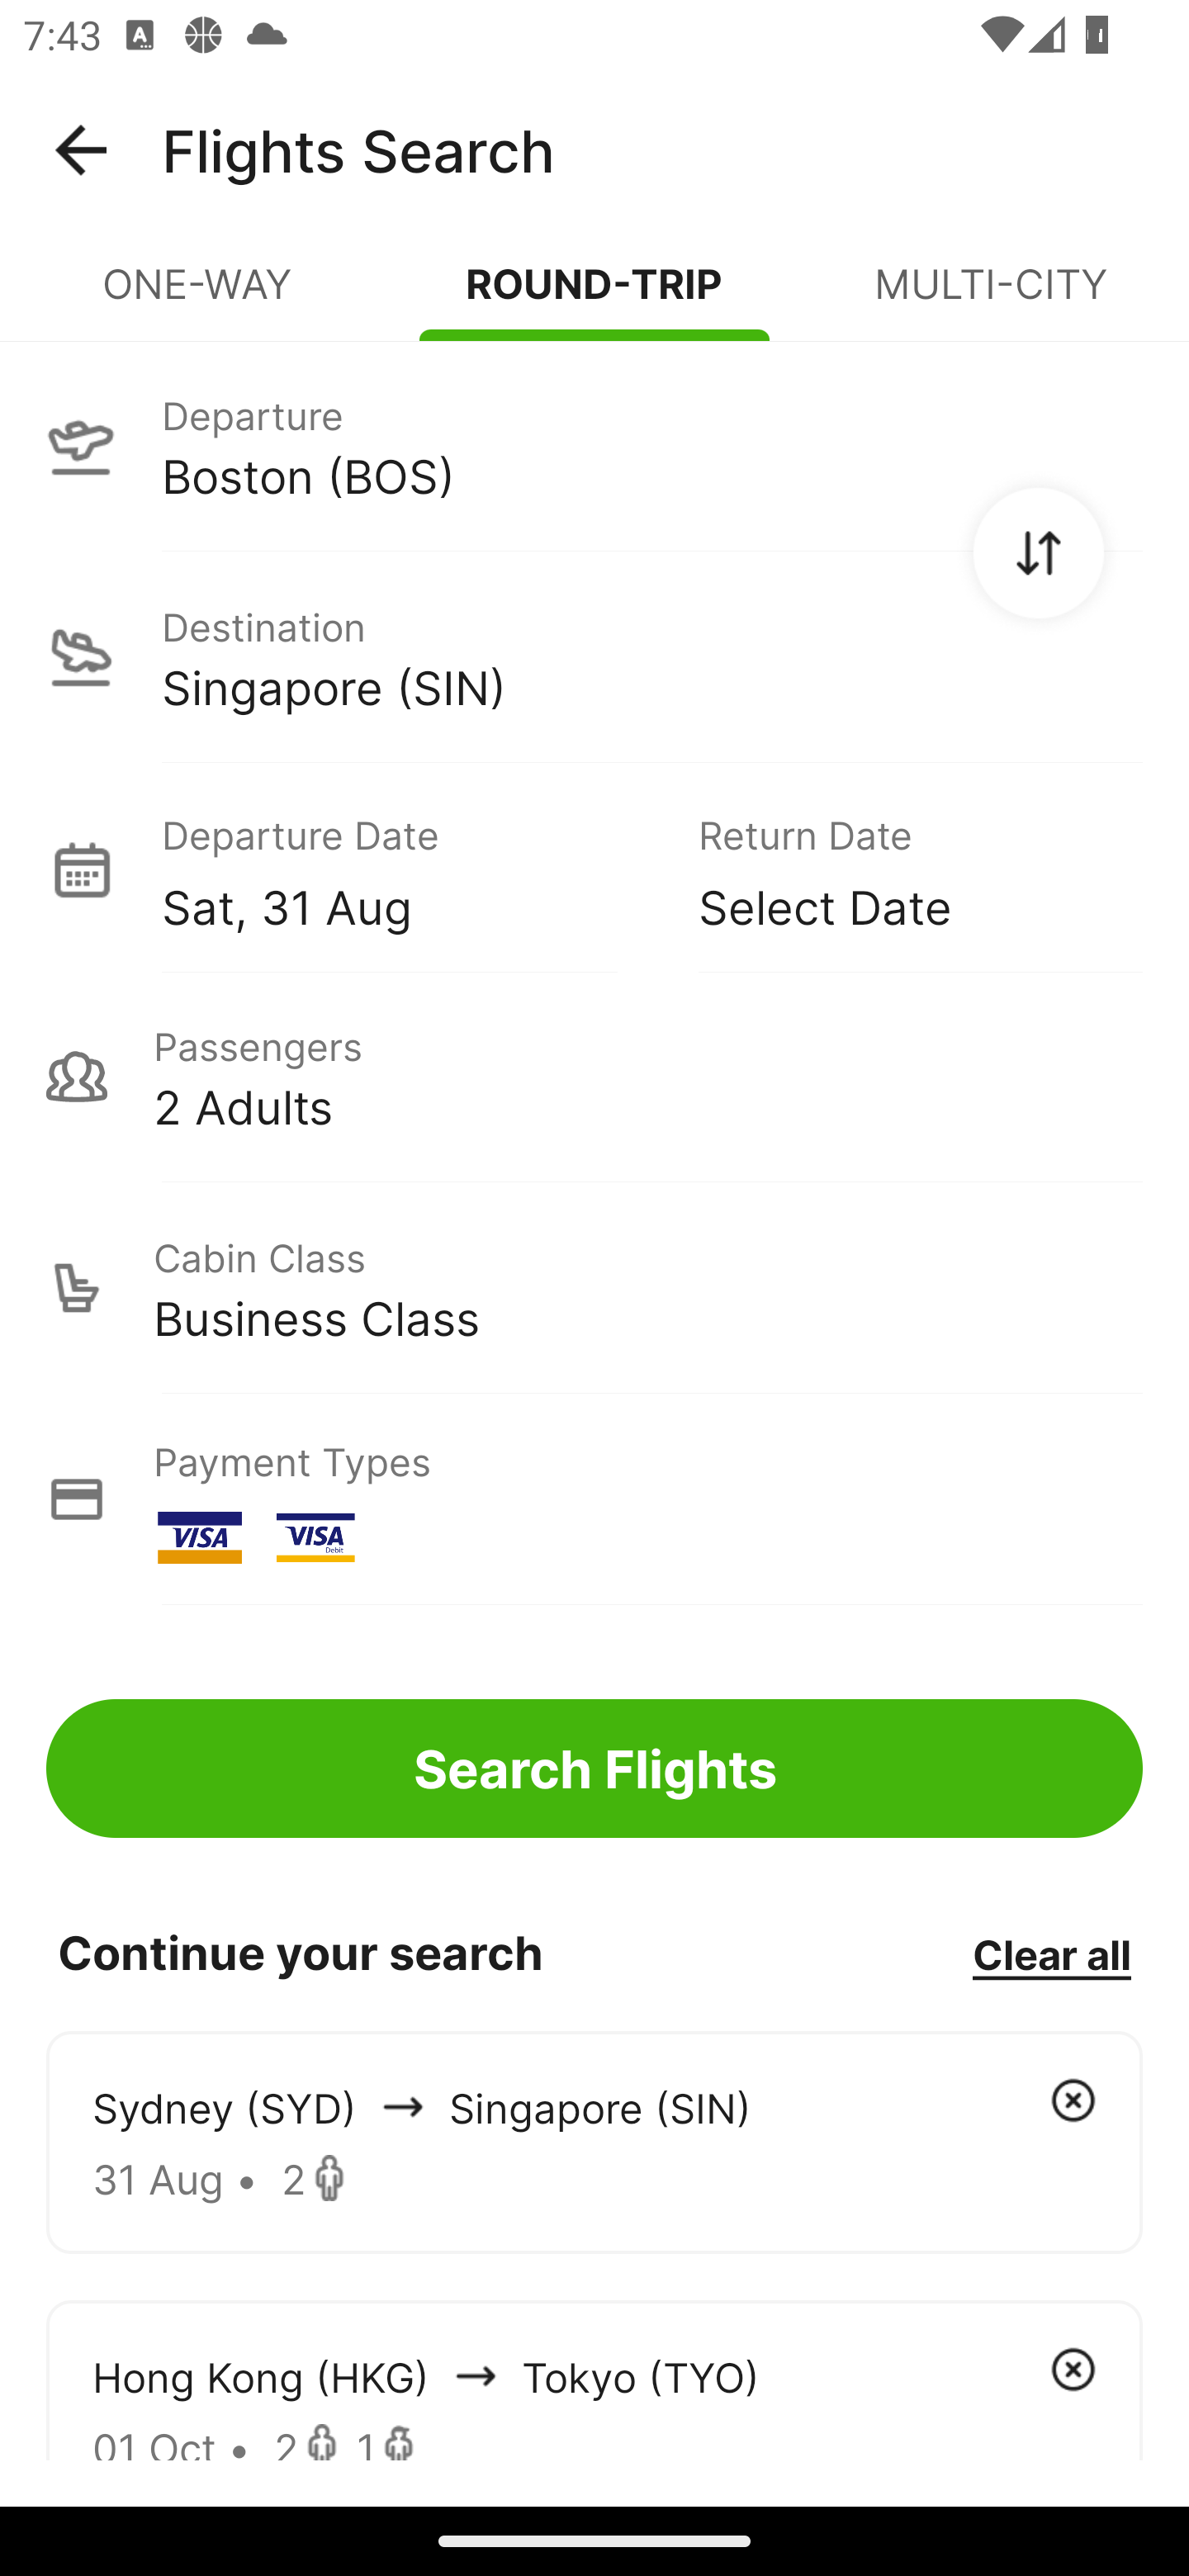 Image resolution: width=1189 pixels, height=2576 pixels. I want to click on Payment Types, so click(594, 1499).